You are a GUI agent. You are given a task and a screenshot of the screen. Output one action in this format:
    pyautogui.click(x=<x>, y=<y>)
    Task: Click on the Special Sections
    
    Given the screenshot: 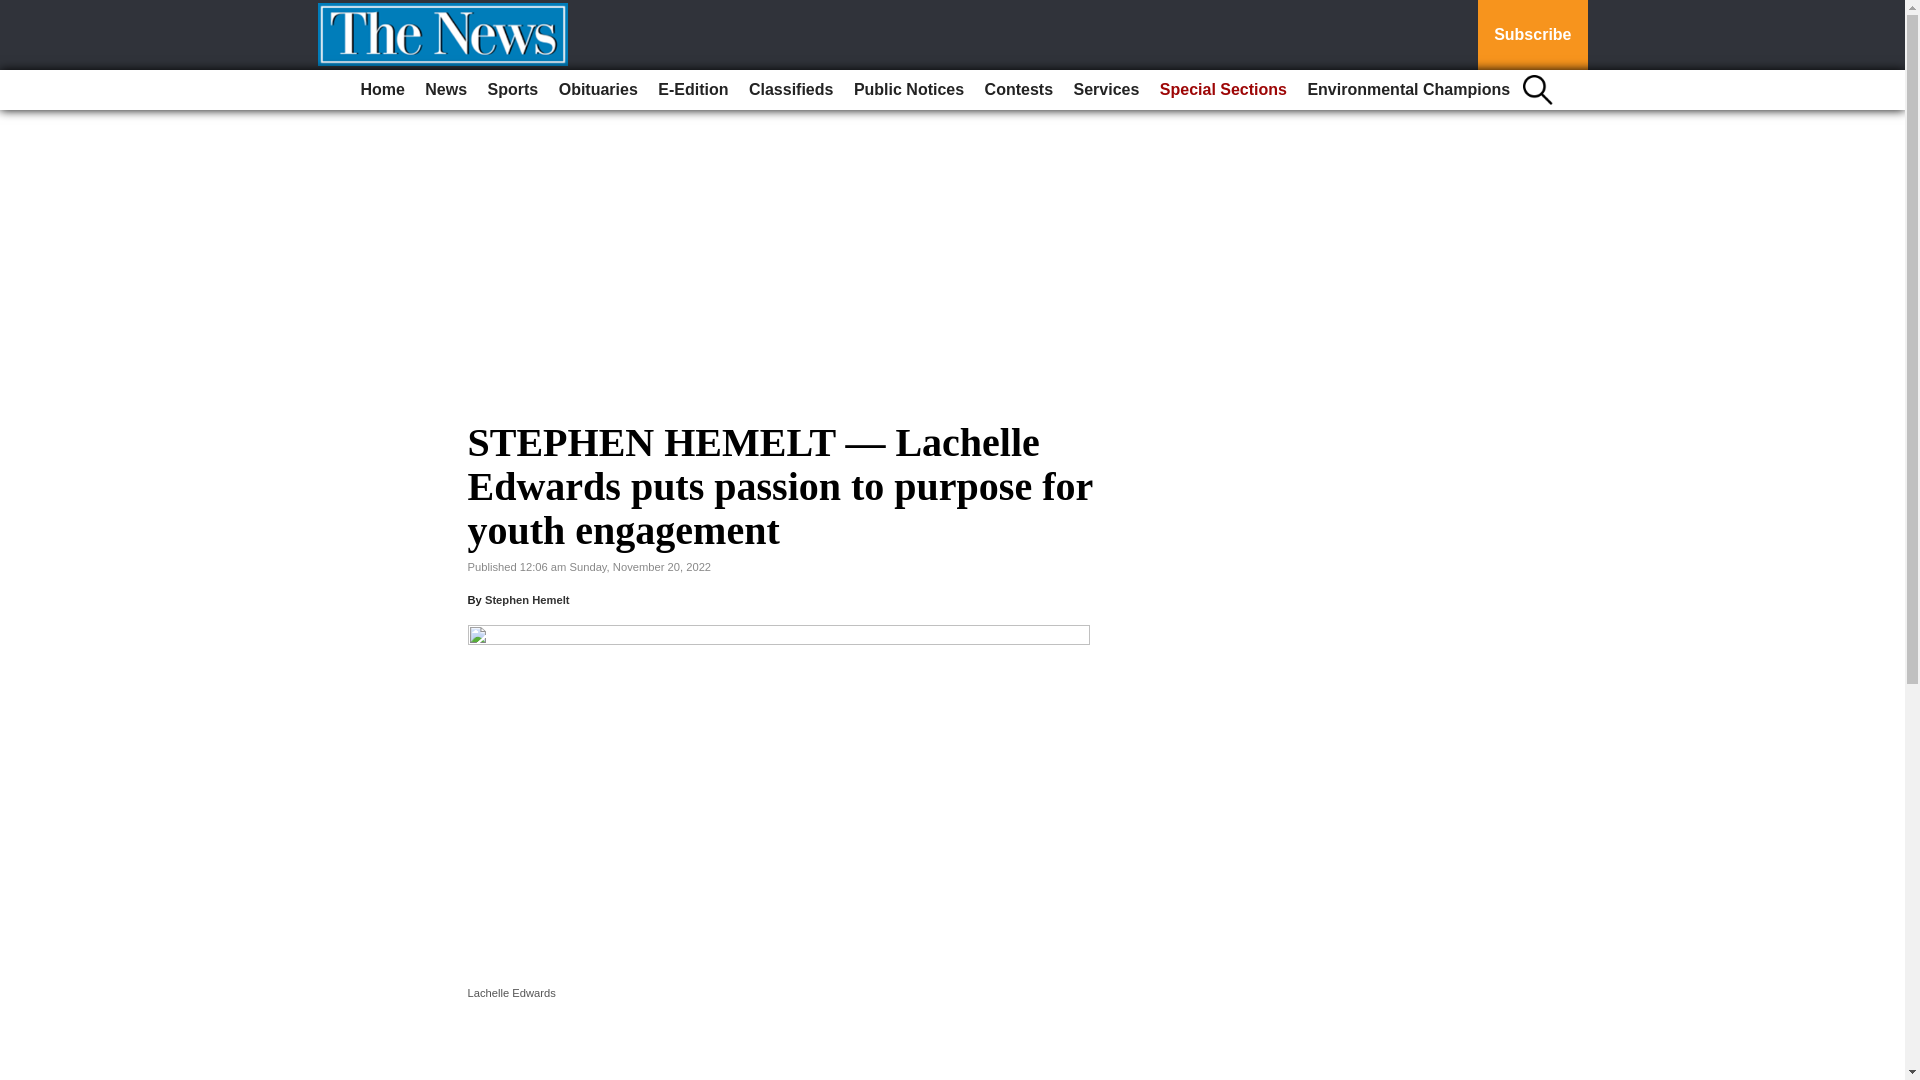 What is the action you would take?
    pyautogui.click(x=1223, y=90)
    